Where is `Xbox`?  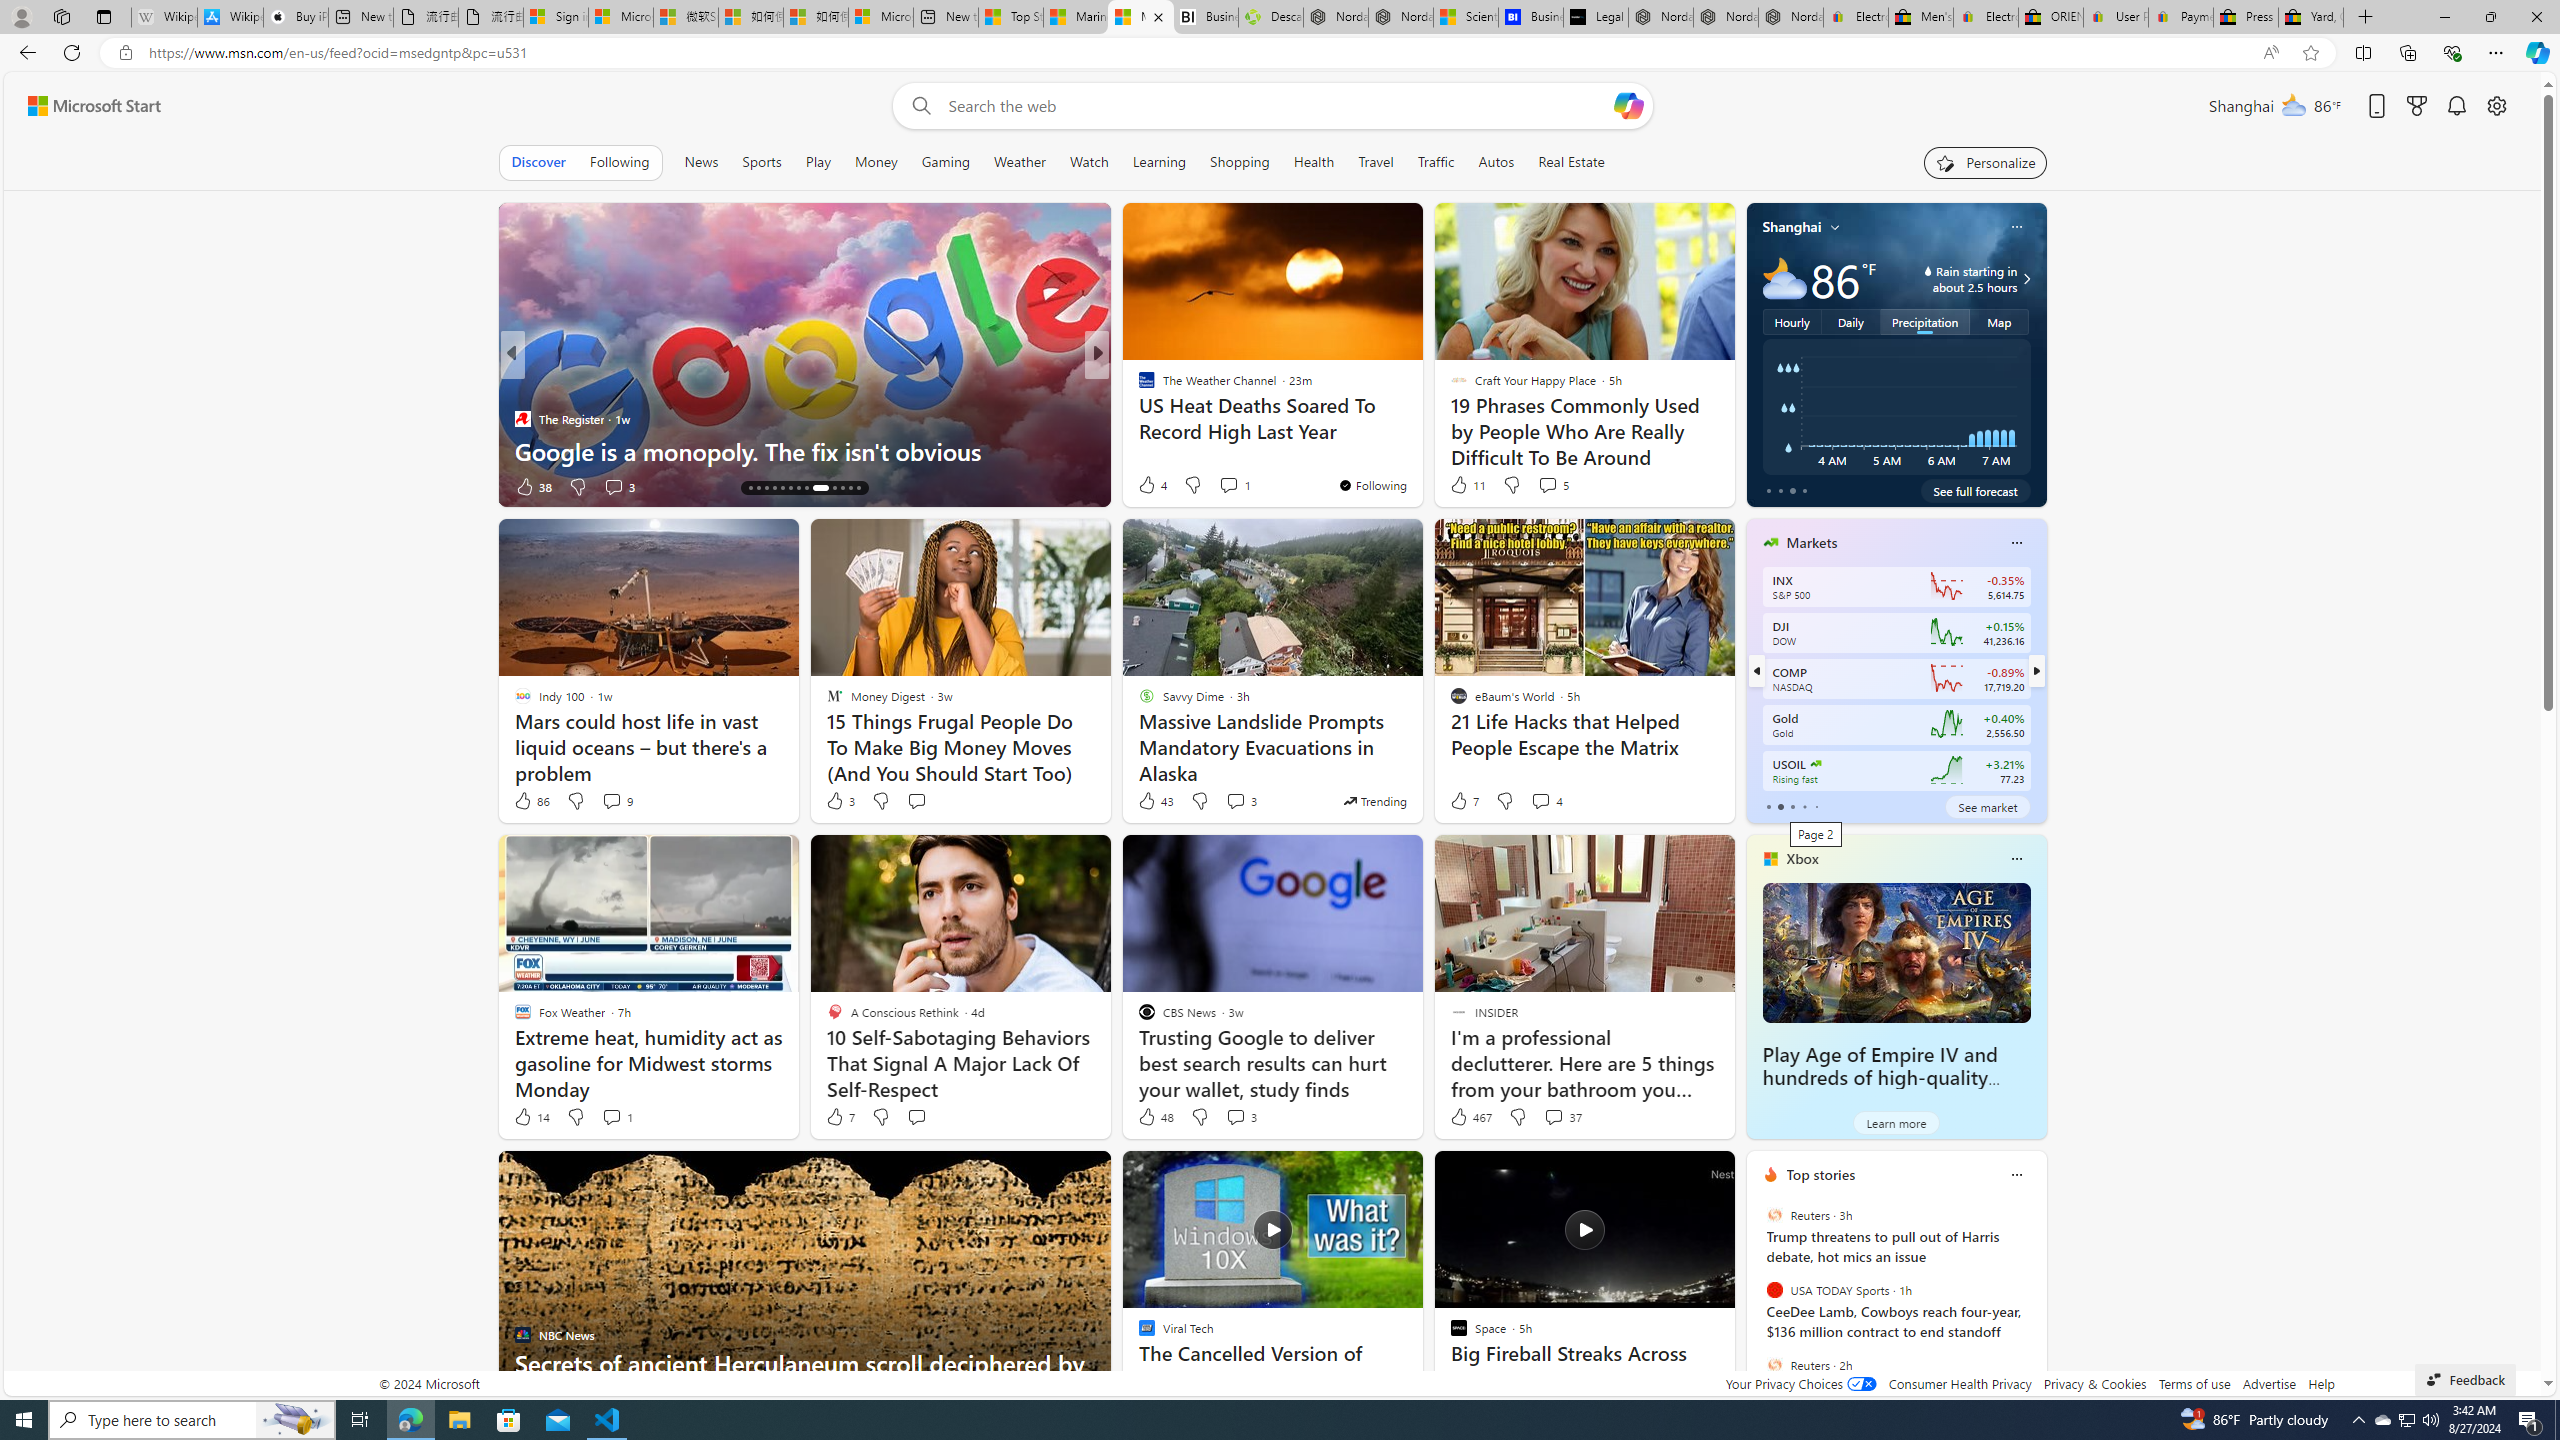
Xbox is located at coordinates (1803, 858).